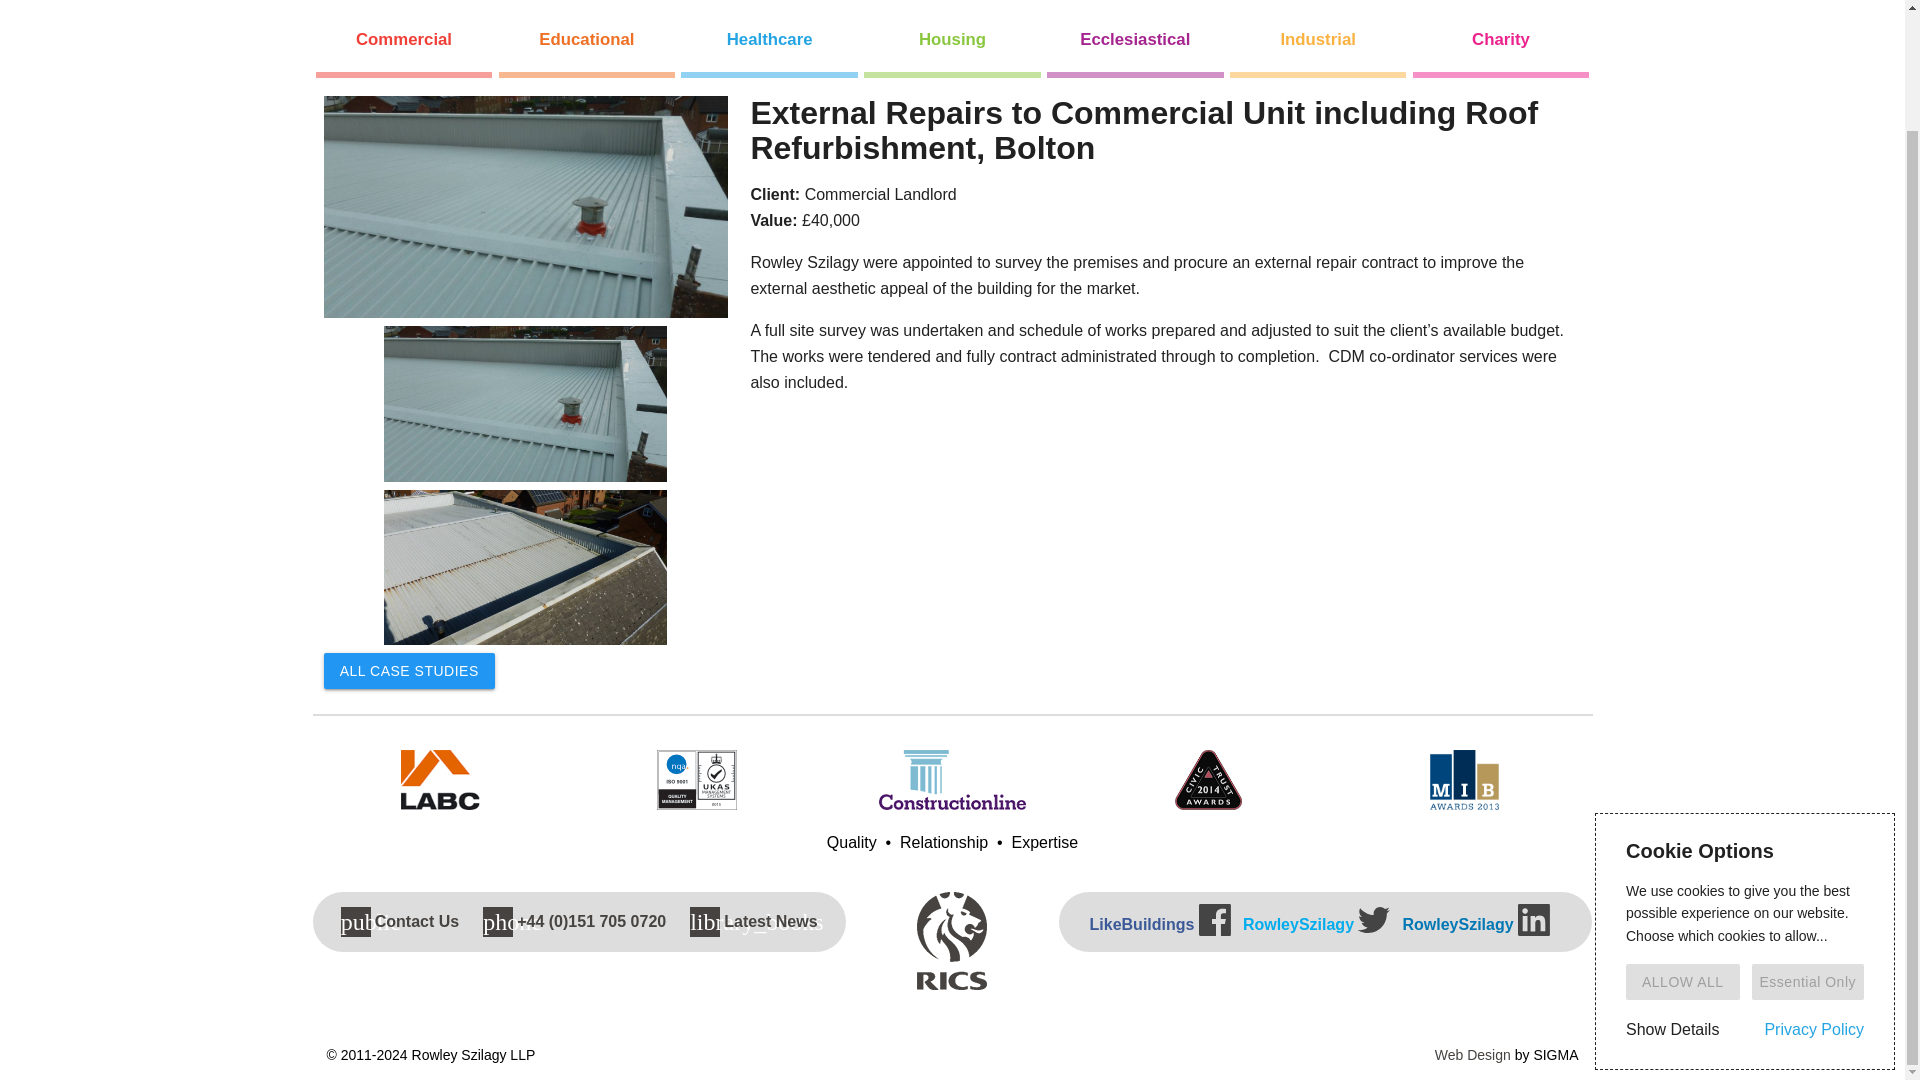  What do you see at coordinates (1808, 848) in the screenshot?
I see `Essential Only` at bounding box center [1808, 848].